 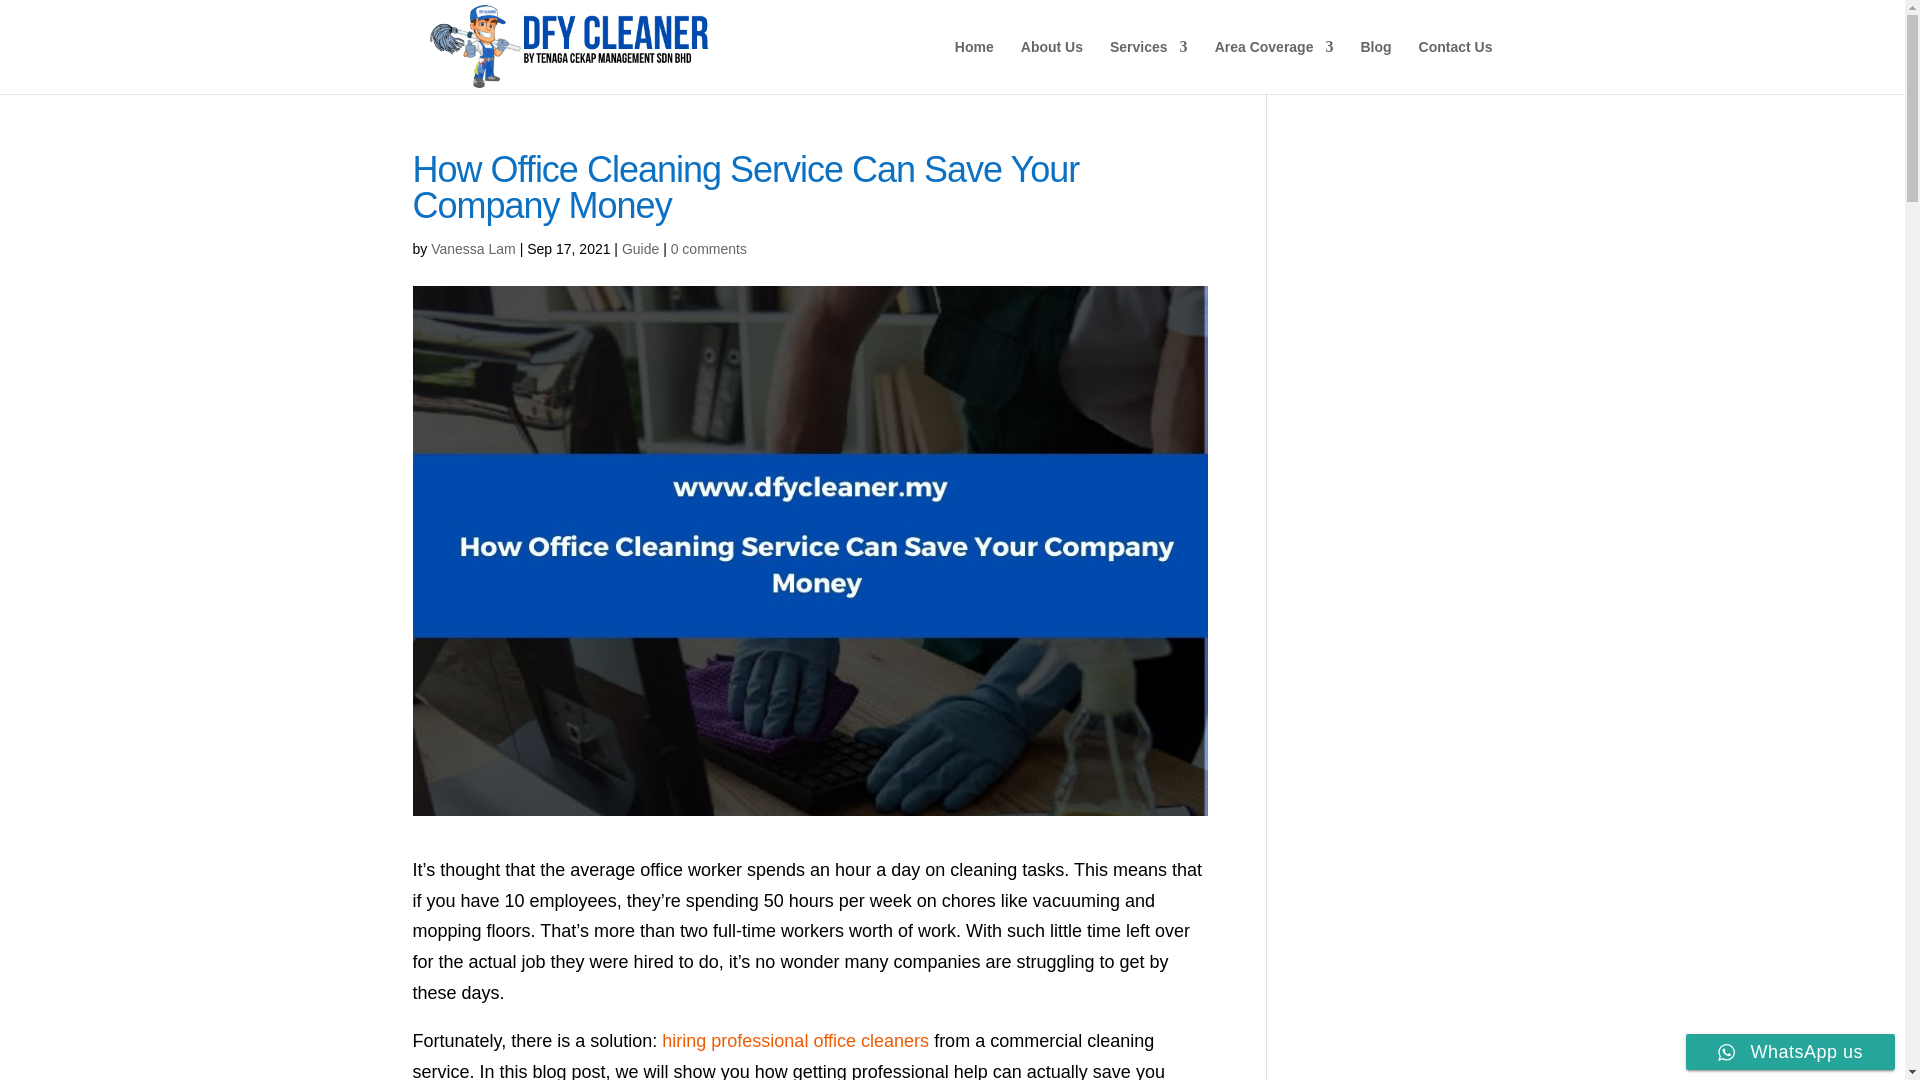 I want to click on Posts by Vanessa Lam, so click(x=473, y=248).